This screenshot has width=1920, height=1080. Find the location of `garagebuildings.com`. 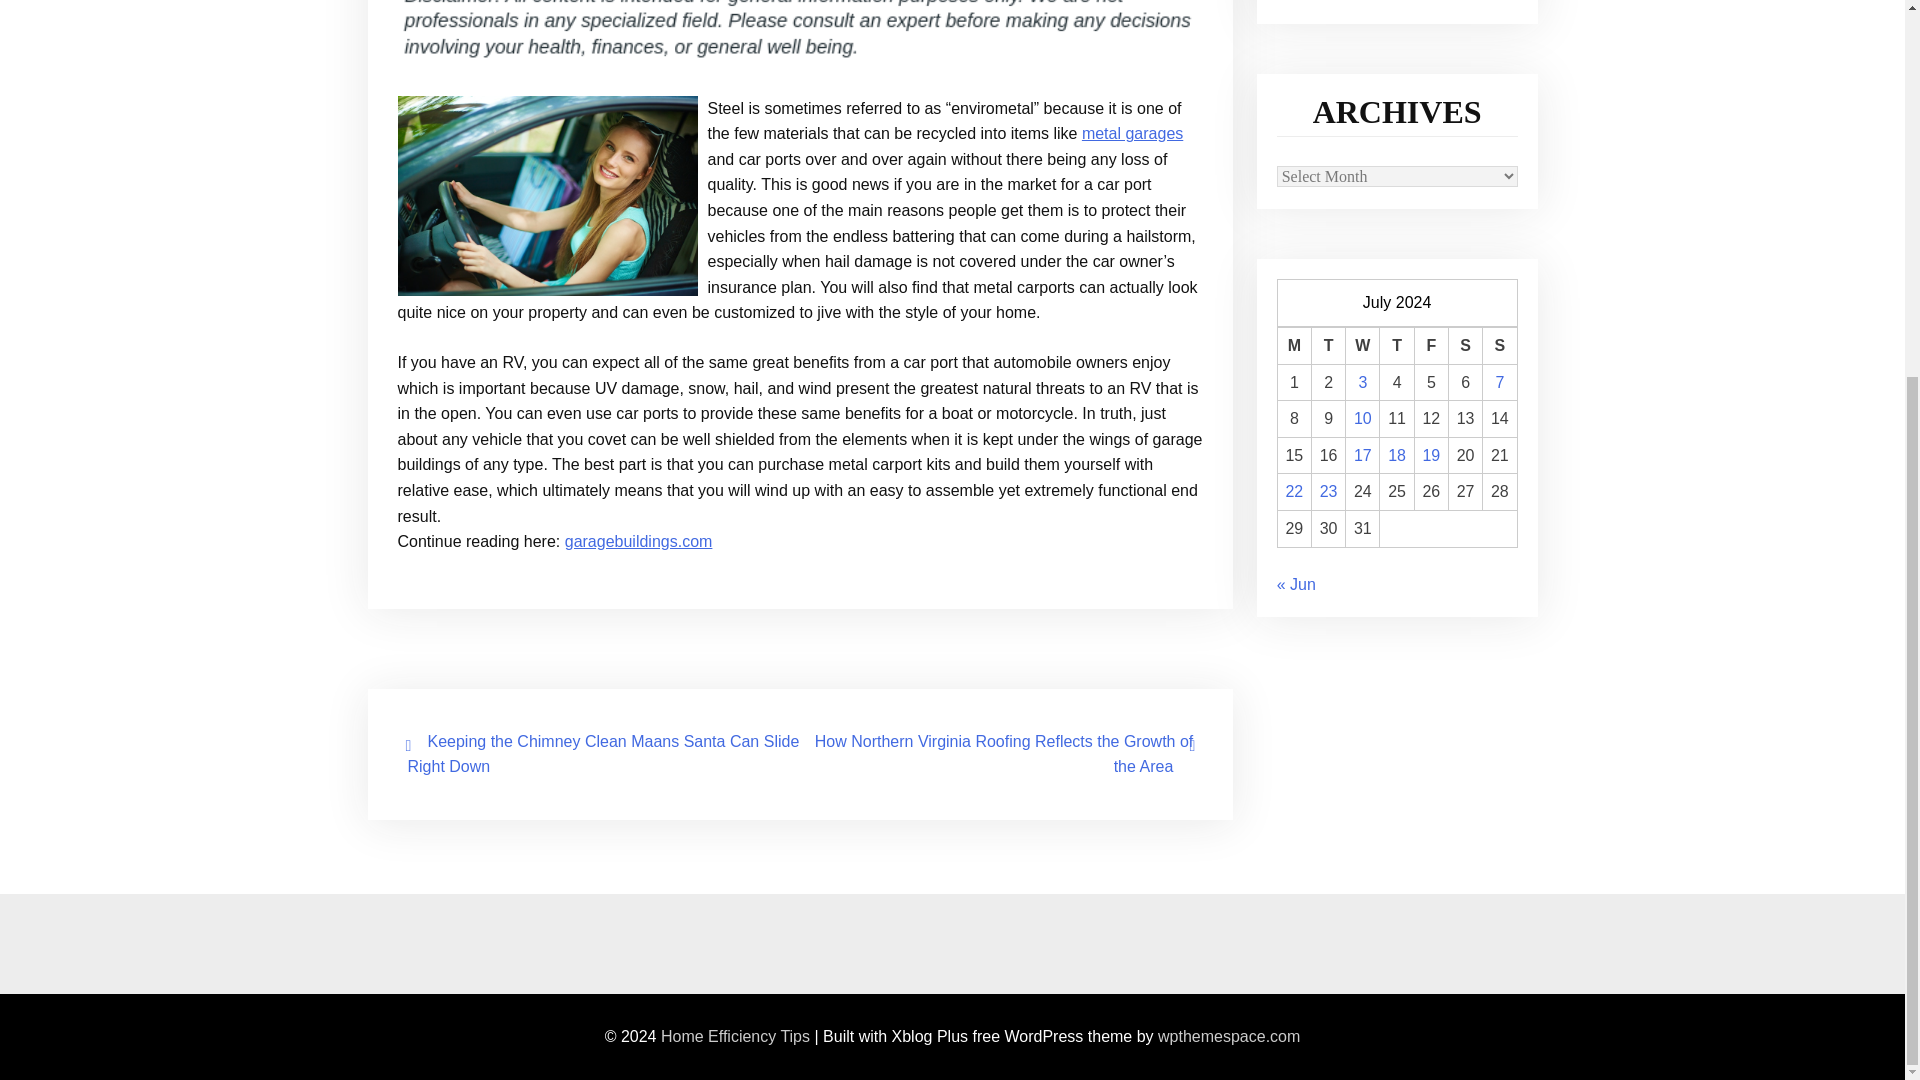

garagebuildings.com is located at coordinates (638, 541).